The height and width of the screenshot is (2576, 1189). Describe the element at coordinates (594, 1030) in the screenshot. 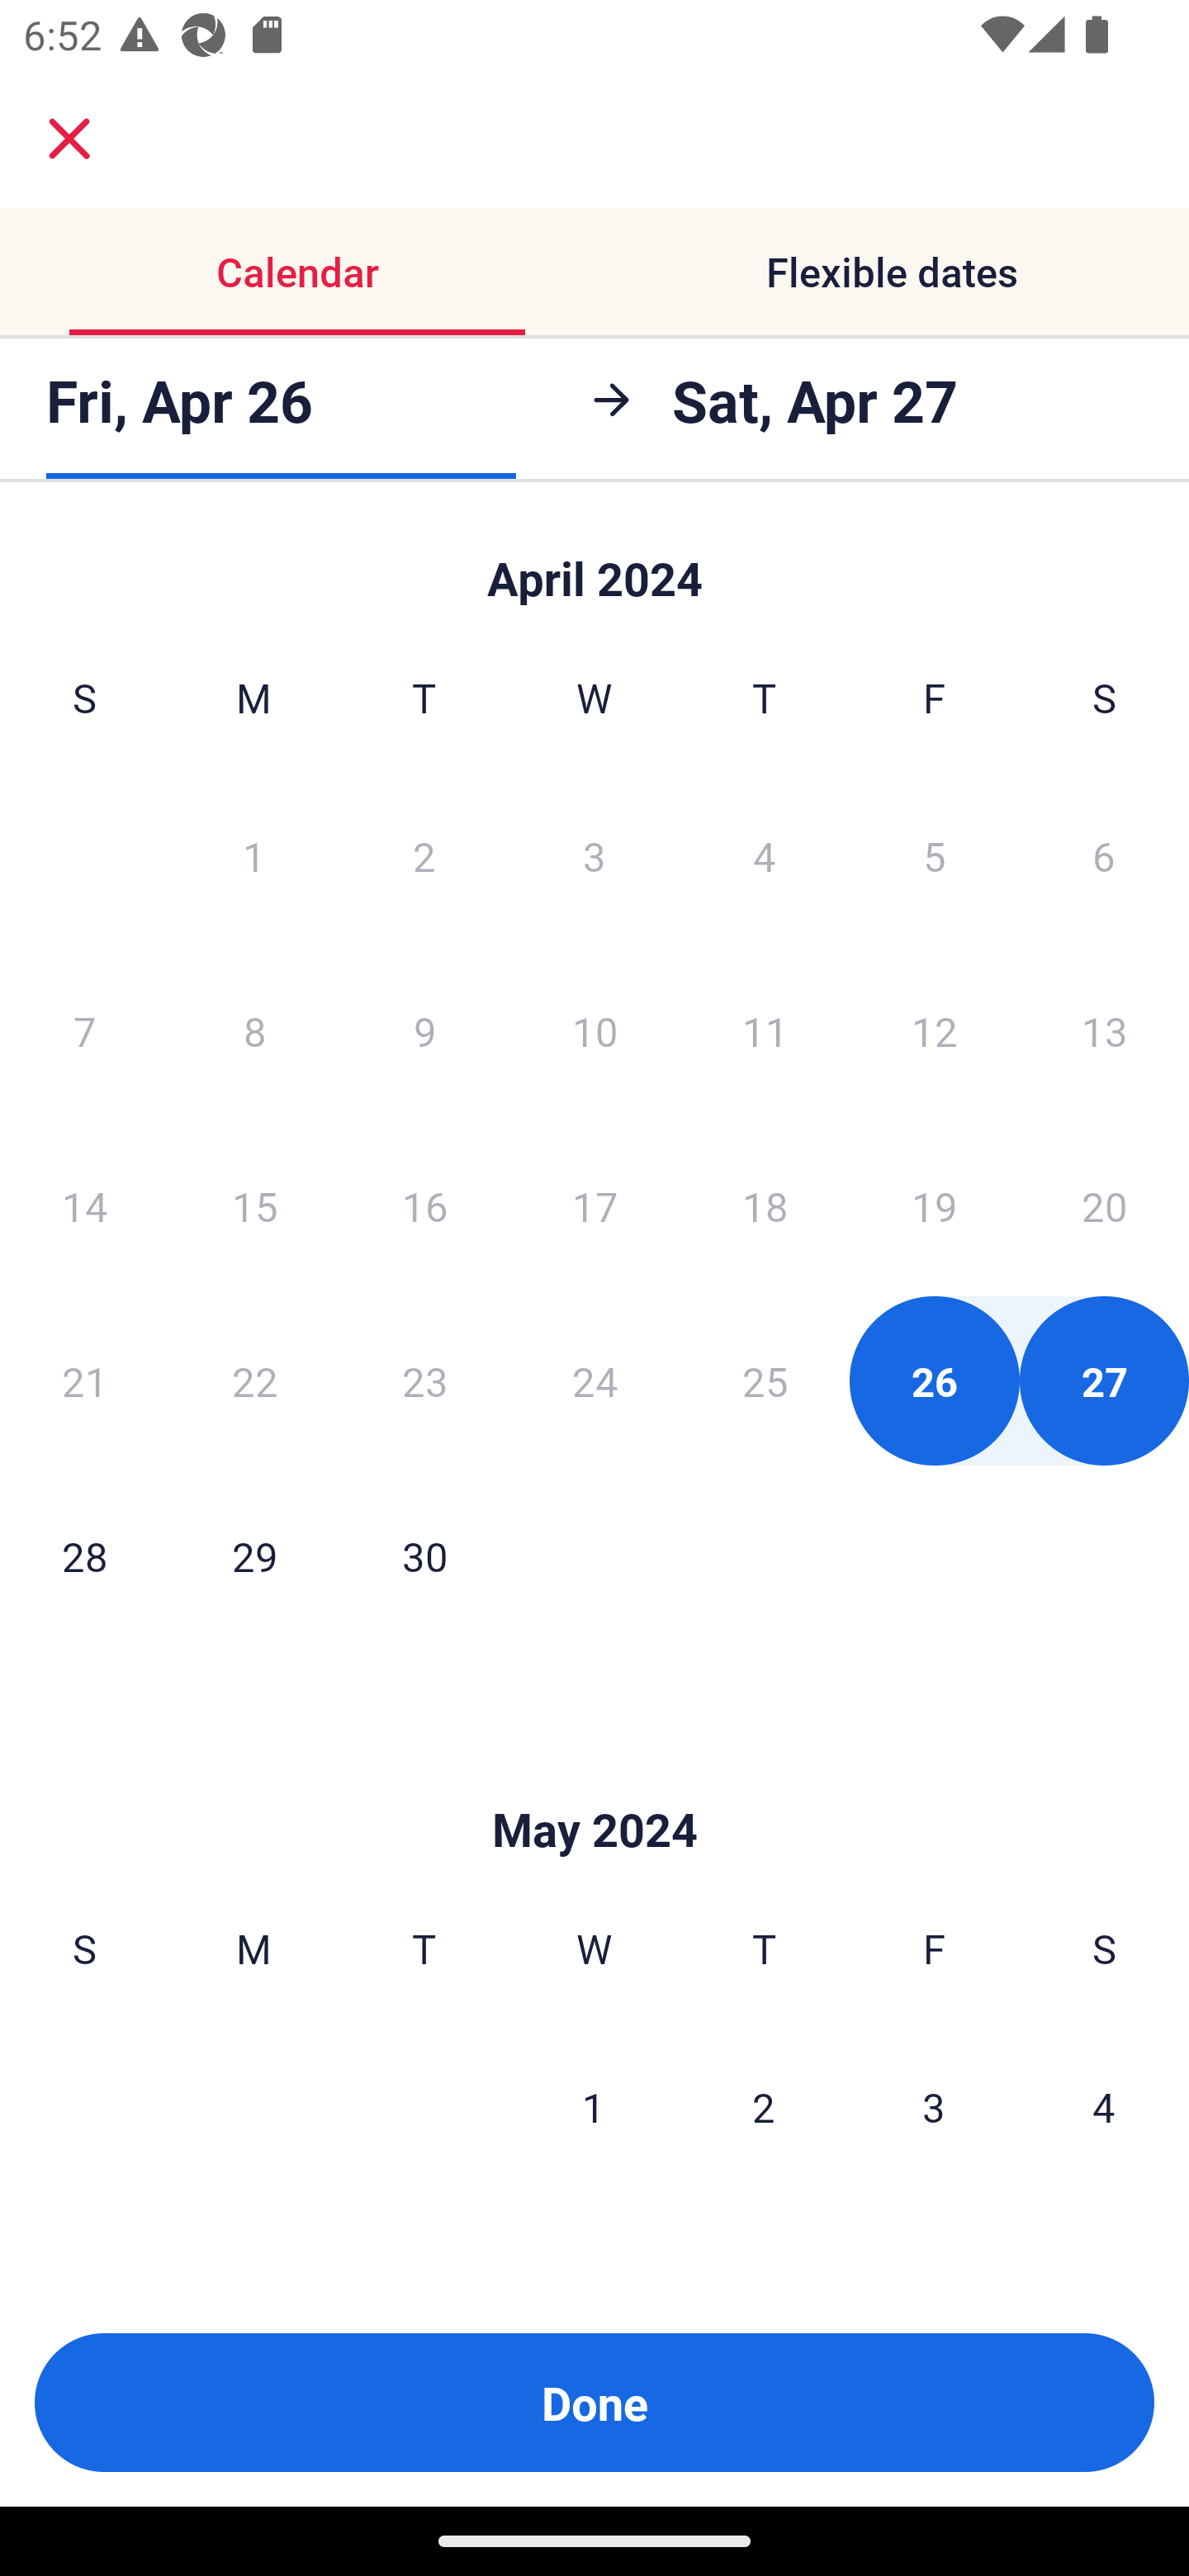

I see `10 Wednesday, April 10, 2024` at that location.